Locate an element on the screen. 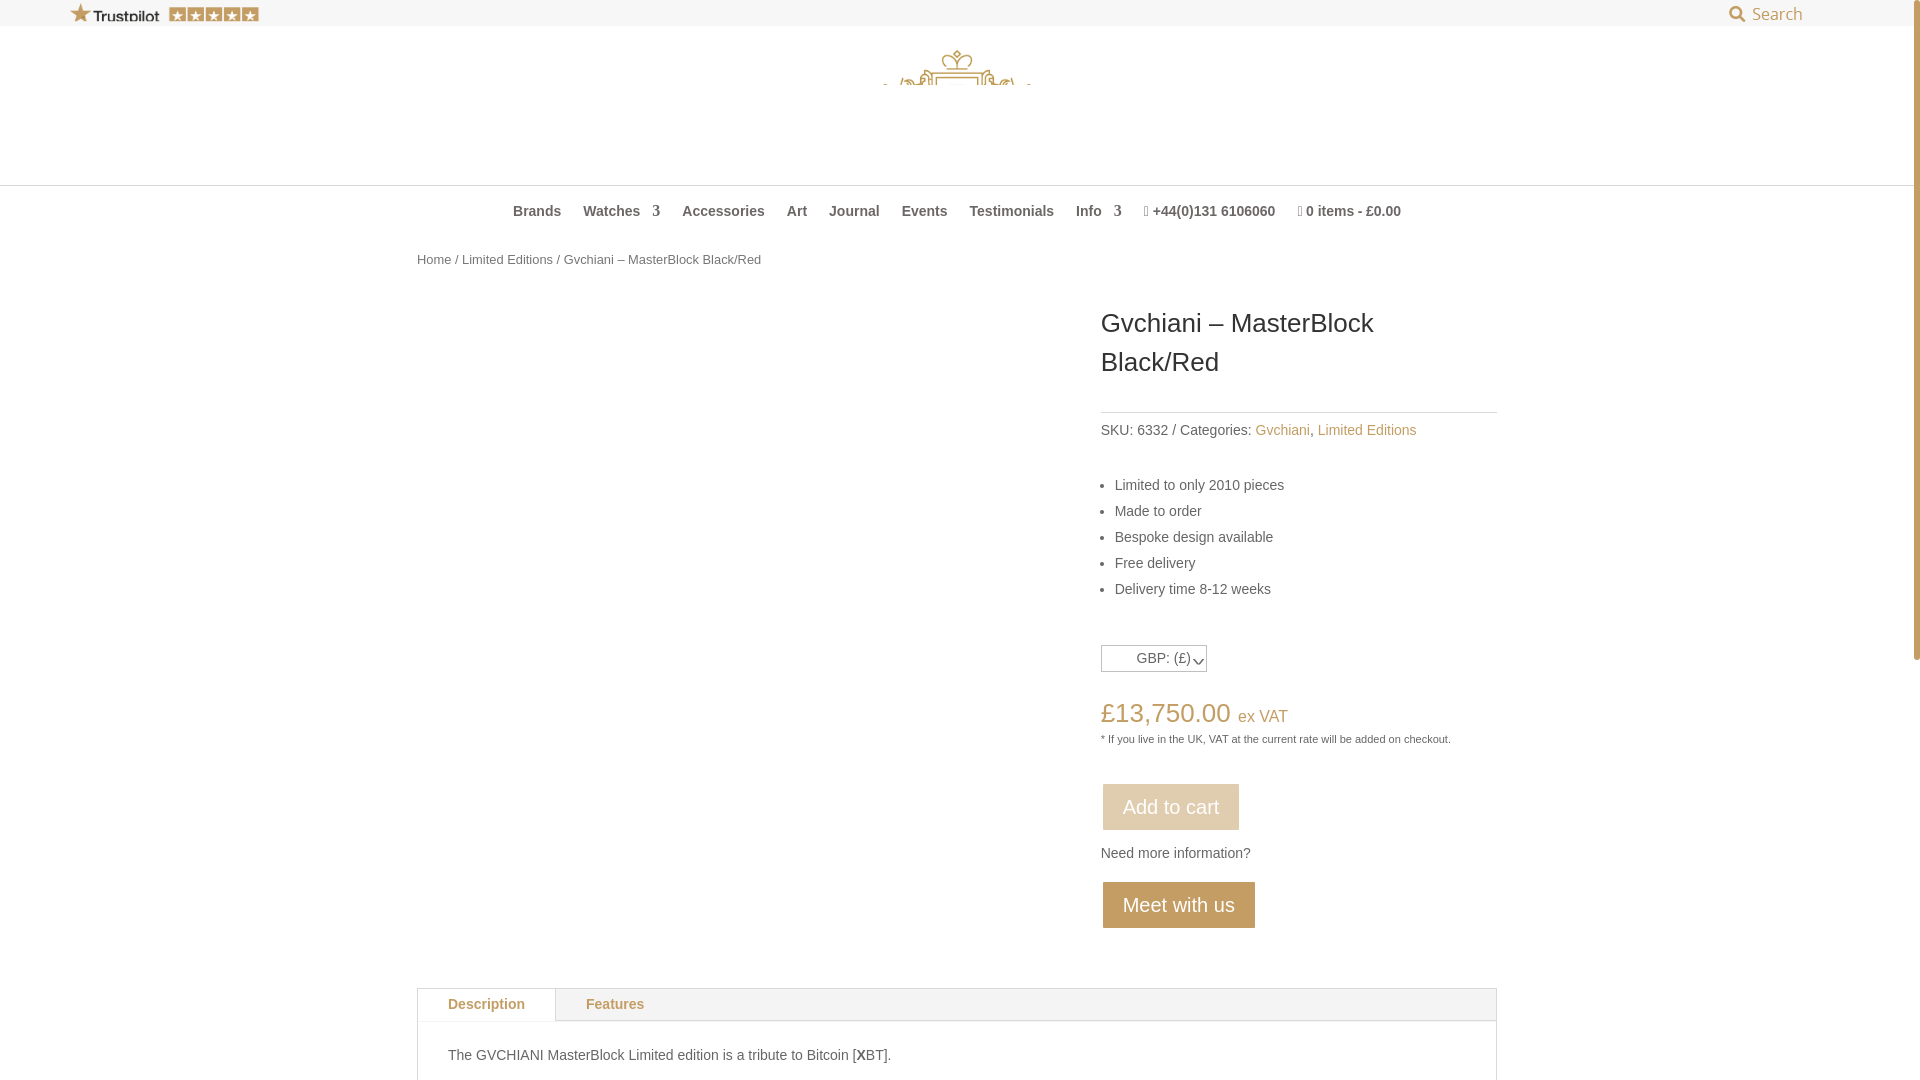  Accessories is located at coordinates (722, 216).